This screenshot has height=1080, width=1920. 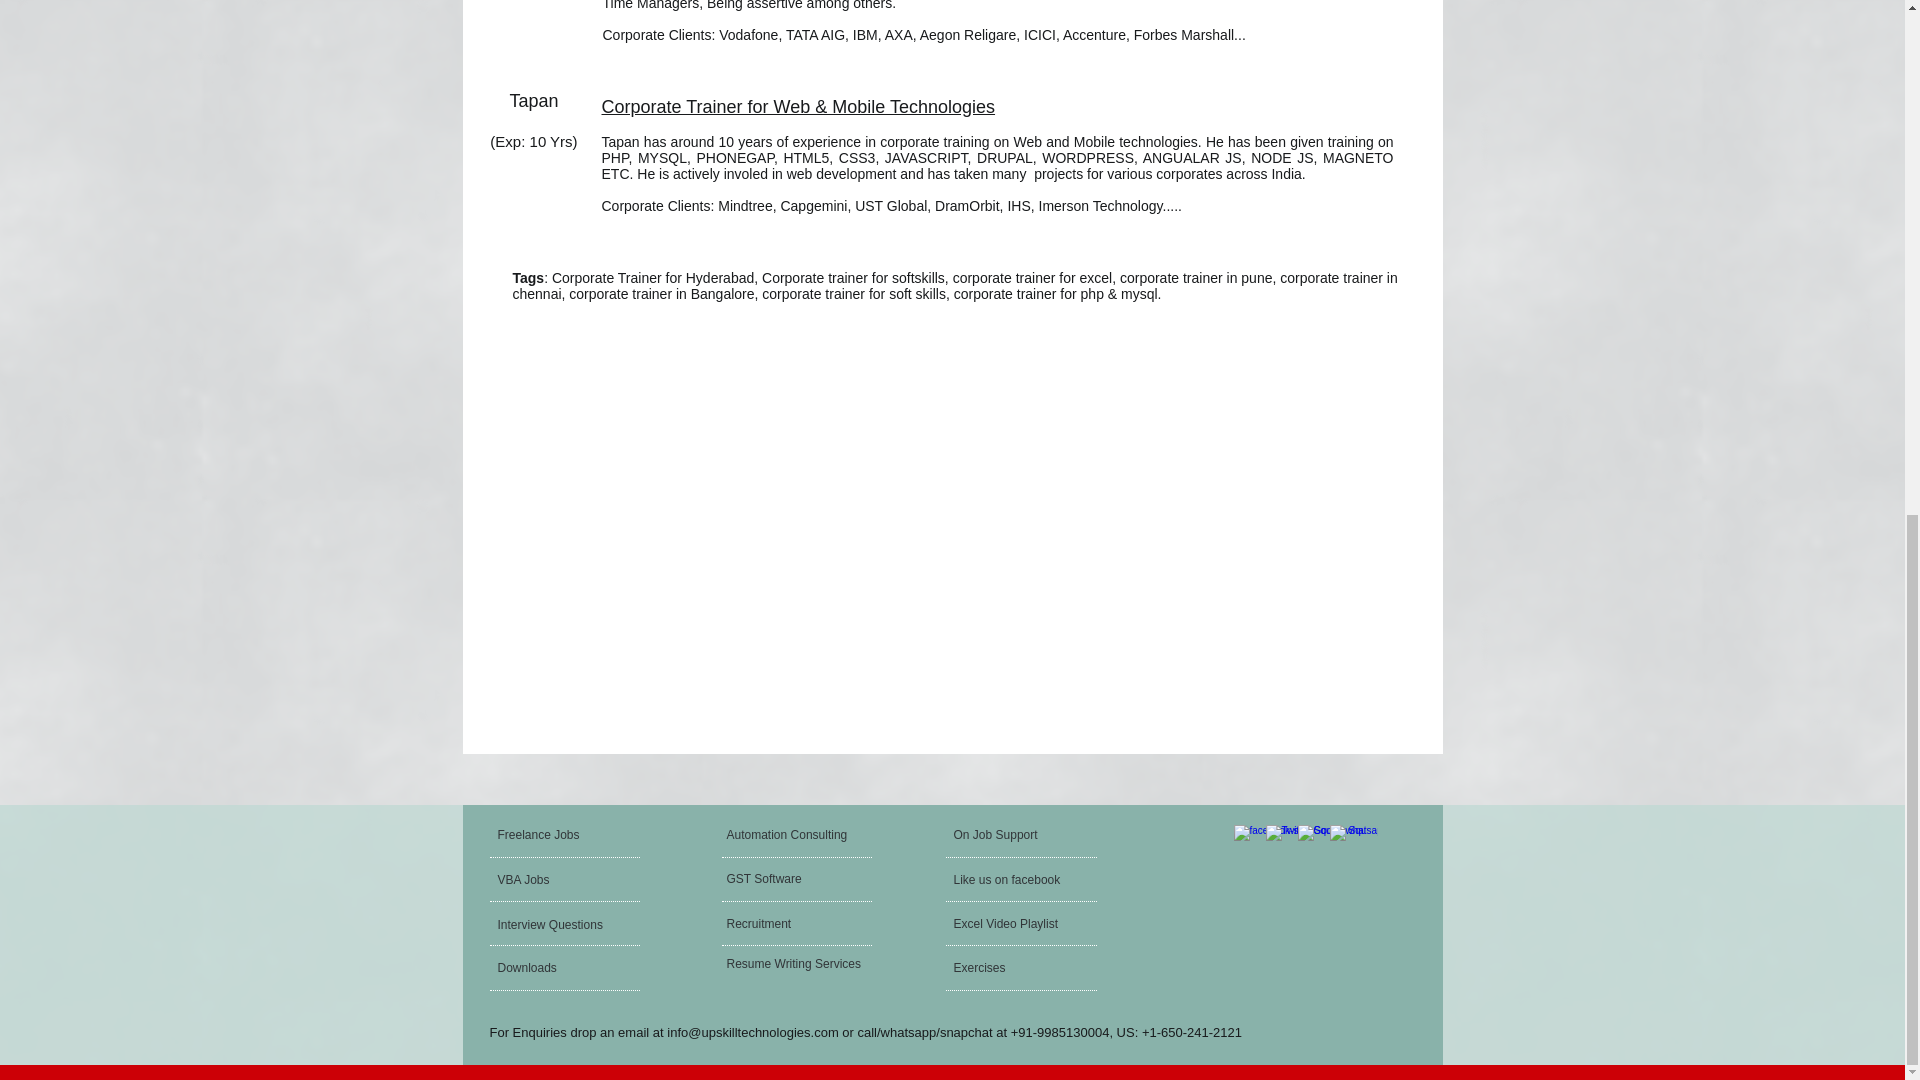 I want to click on Downloads, so click(x=552, y=967).